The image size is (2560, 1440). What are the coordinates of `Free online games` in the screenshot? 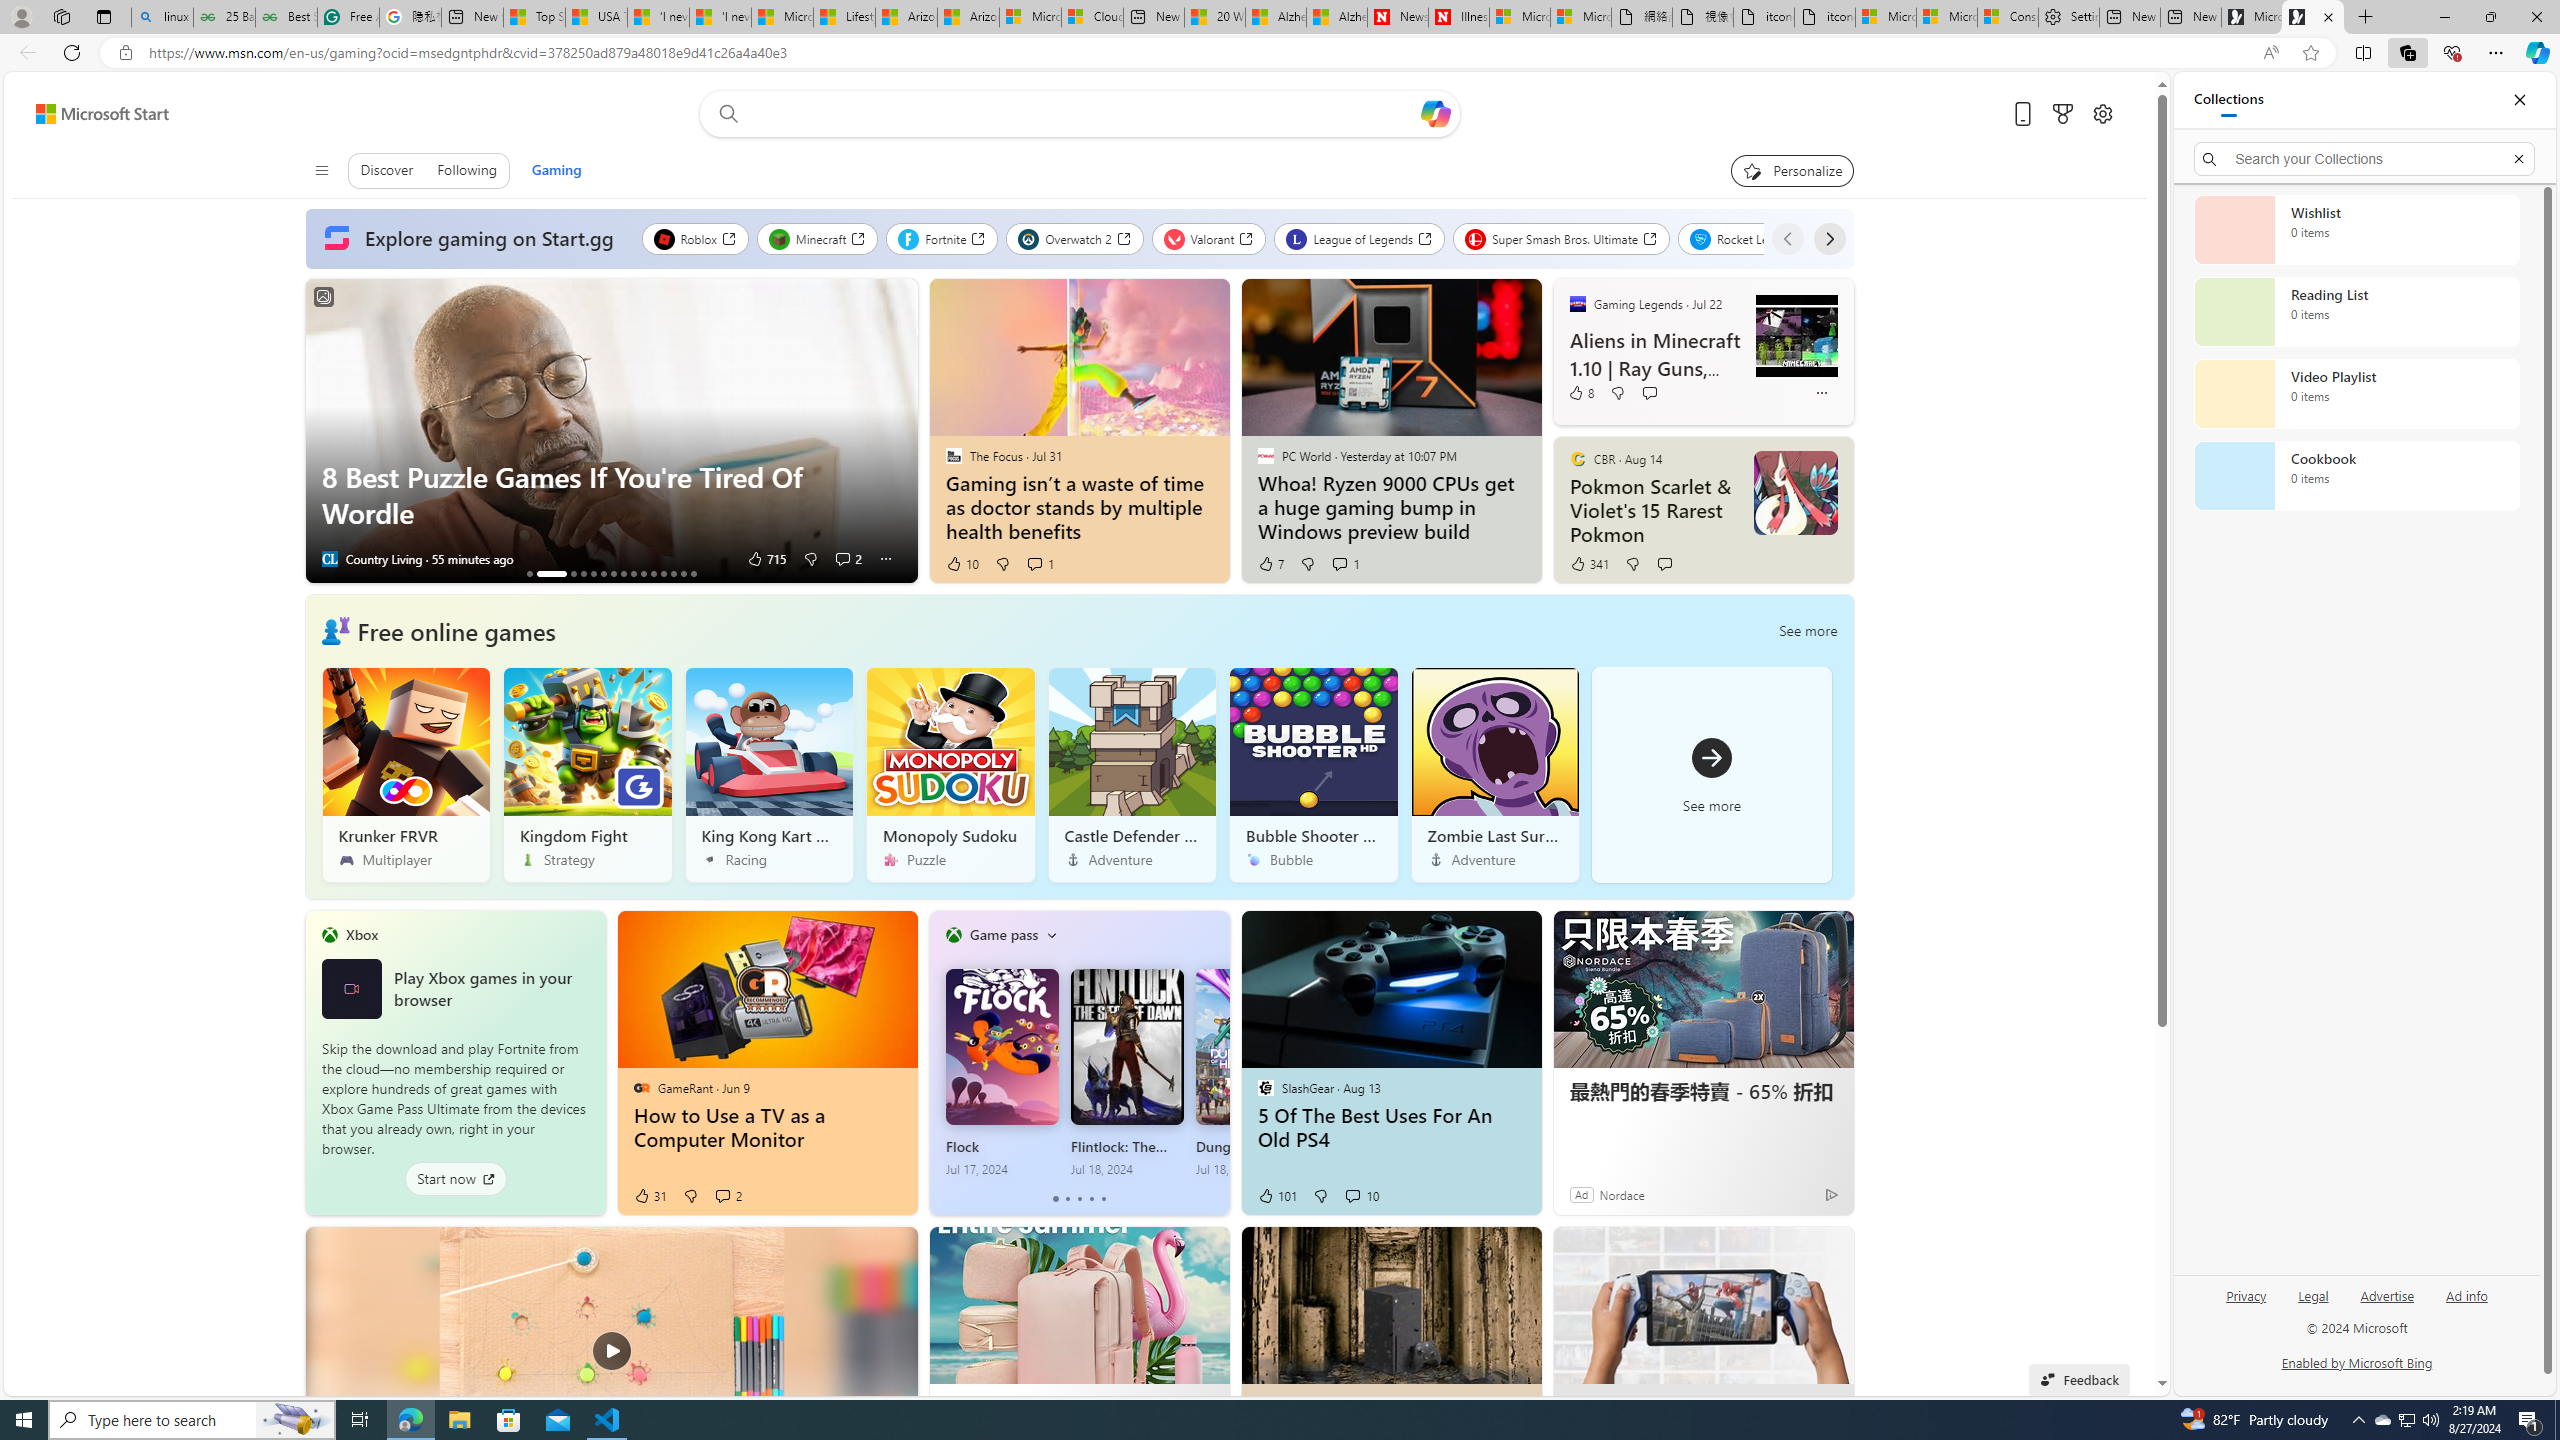 It's located at (455, 630).